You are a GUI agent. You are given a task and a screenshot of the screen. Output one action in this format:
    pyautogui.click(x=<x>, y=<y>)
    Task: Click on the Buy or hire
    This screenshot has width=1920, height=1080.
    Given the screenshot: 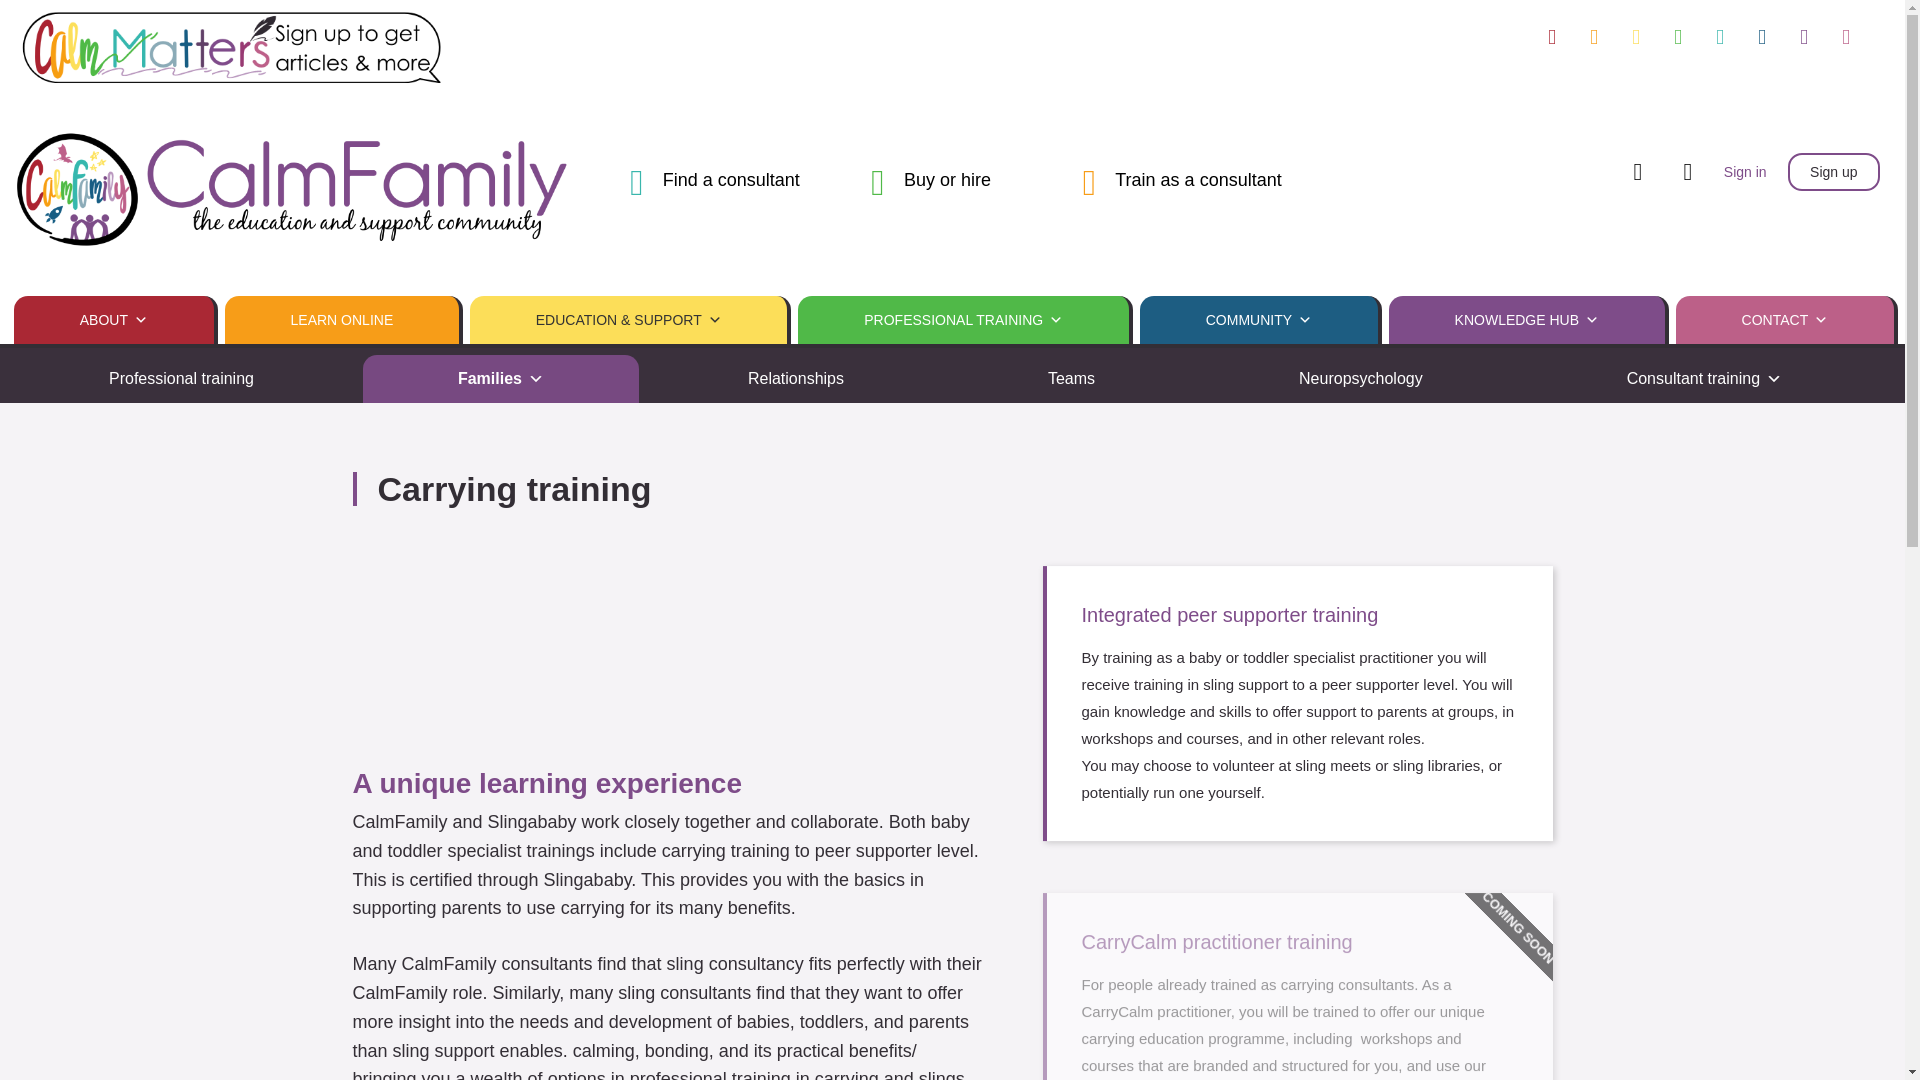 What is the action you would take?
    pyautogui.click(x=947, y=180)
    